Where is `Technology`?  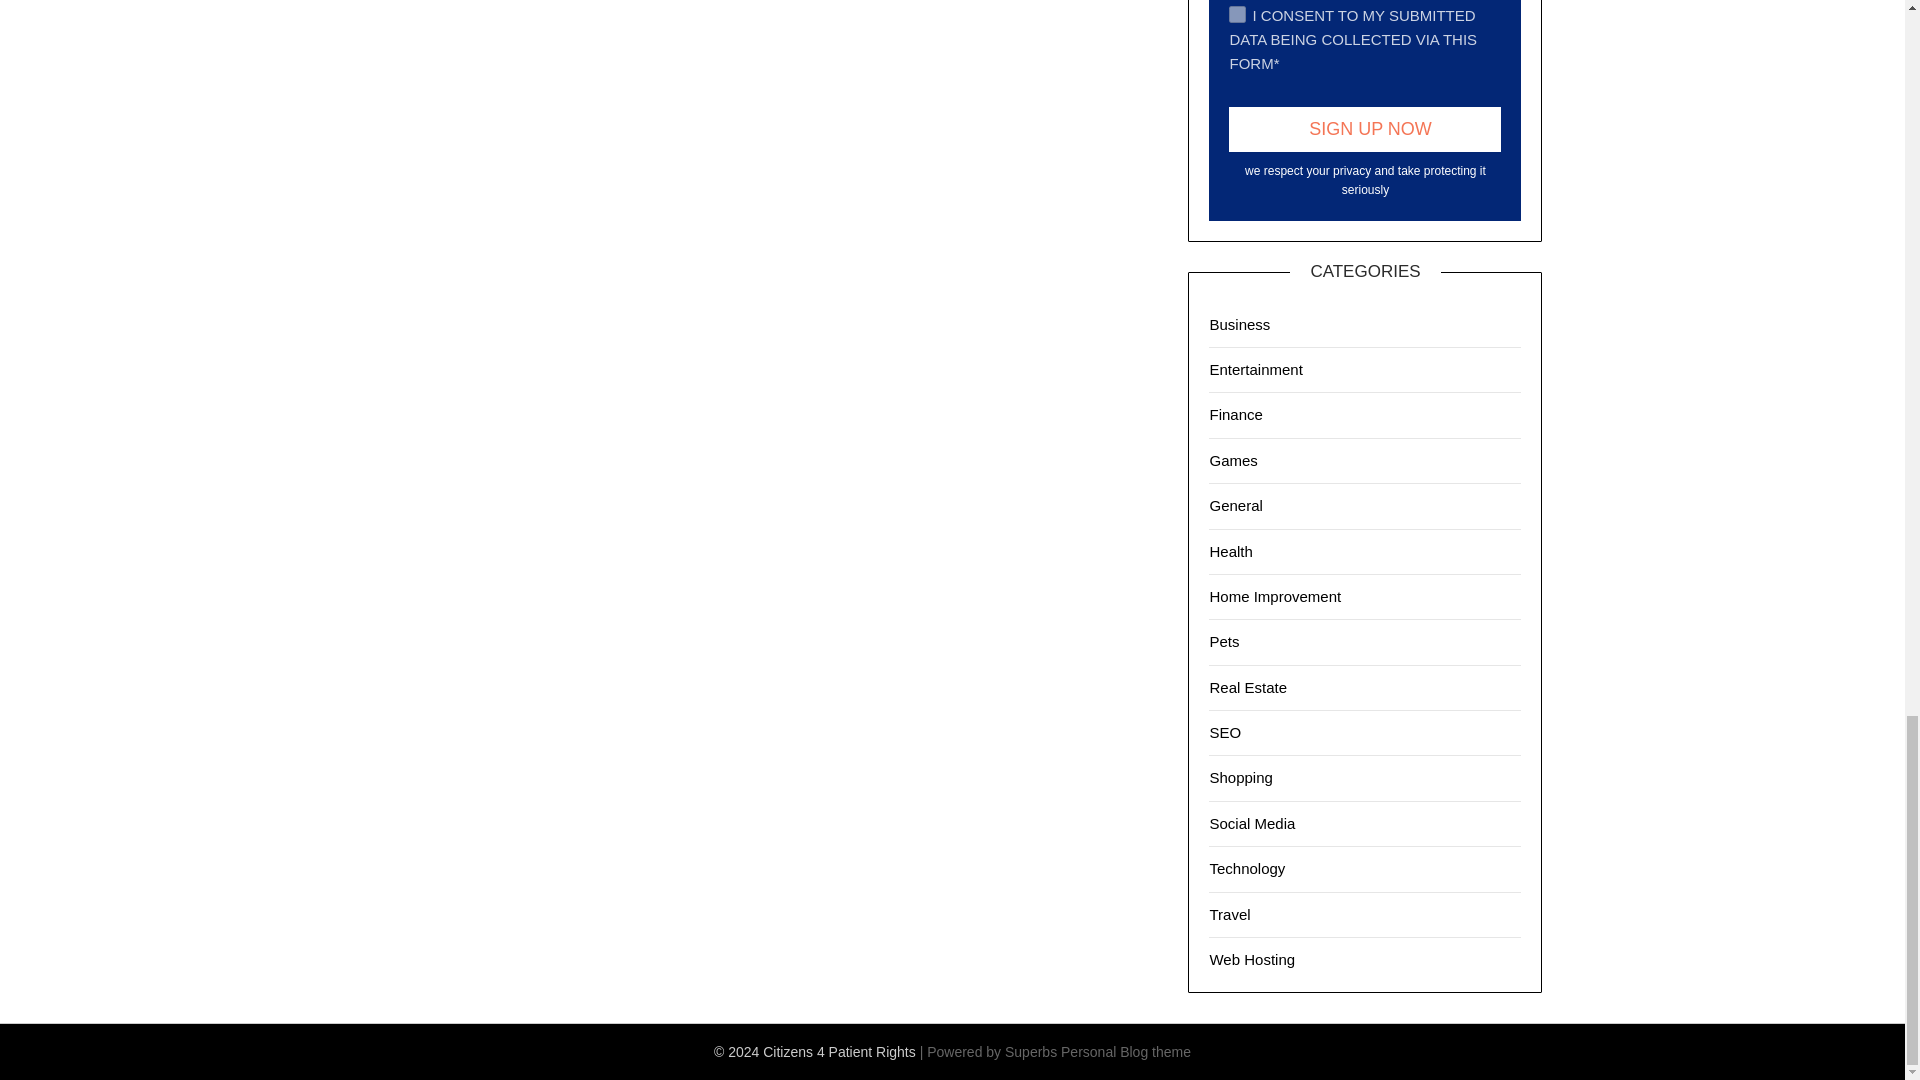 Technology is located at coordinates (1246, 868).